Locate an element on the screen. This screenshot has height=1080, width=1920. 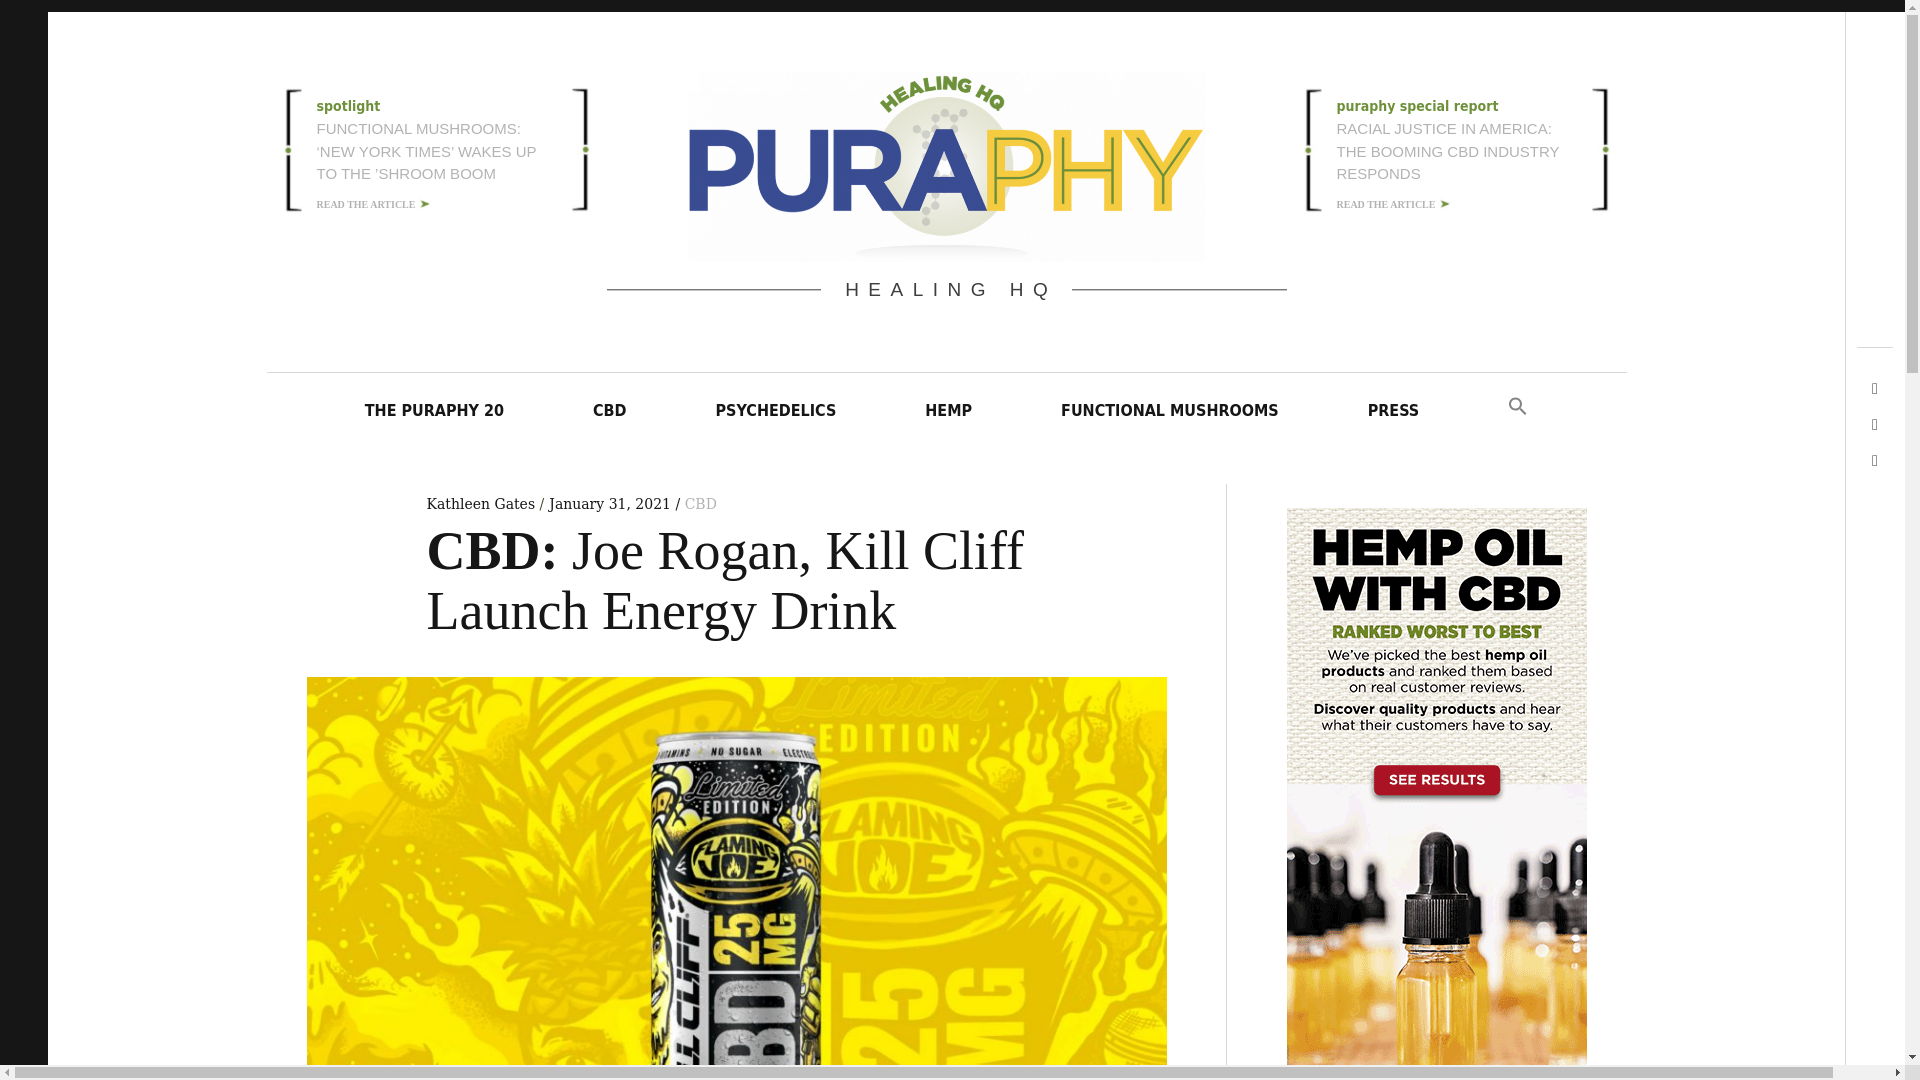
CBD is located at coordinates (700, 503).